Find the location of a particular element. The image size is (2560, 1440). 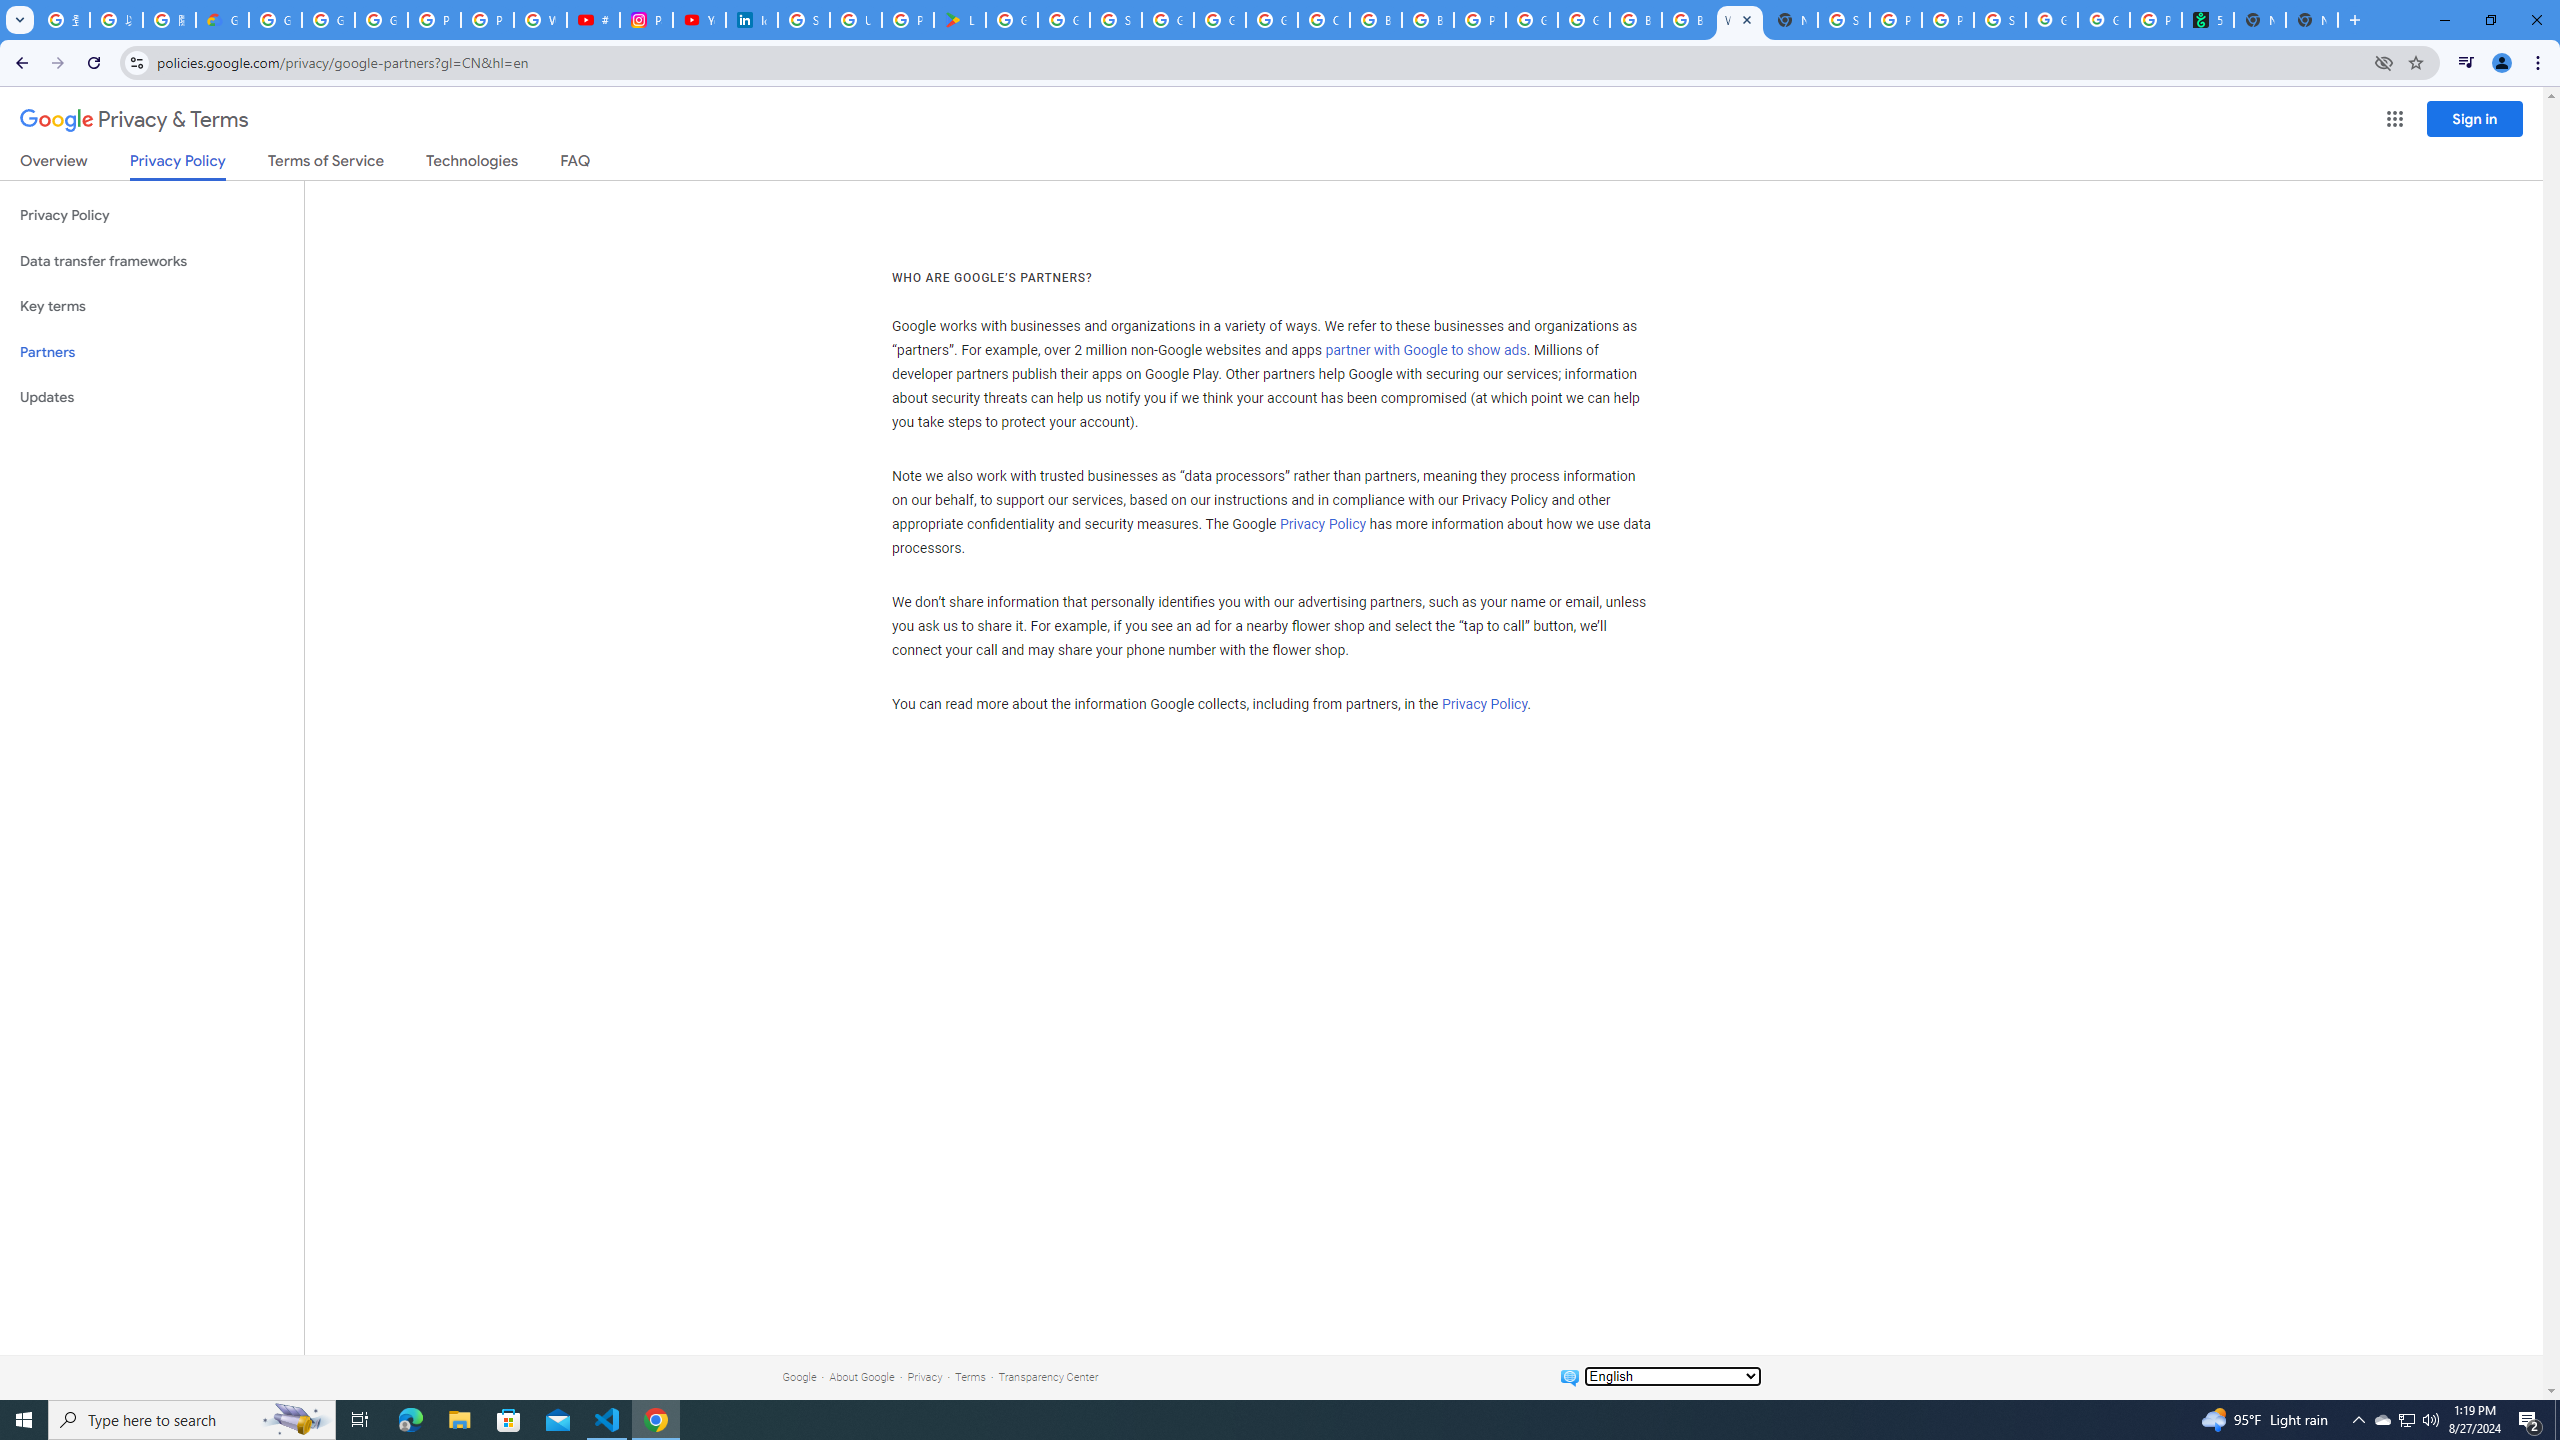

Browse Chrome as a guest - Computer - Google Chrome Help is located at coordinates (1376, 20).